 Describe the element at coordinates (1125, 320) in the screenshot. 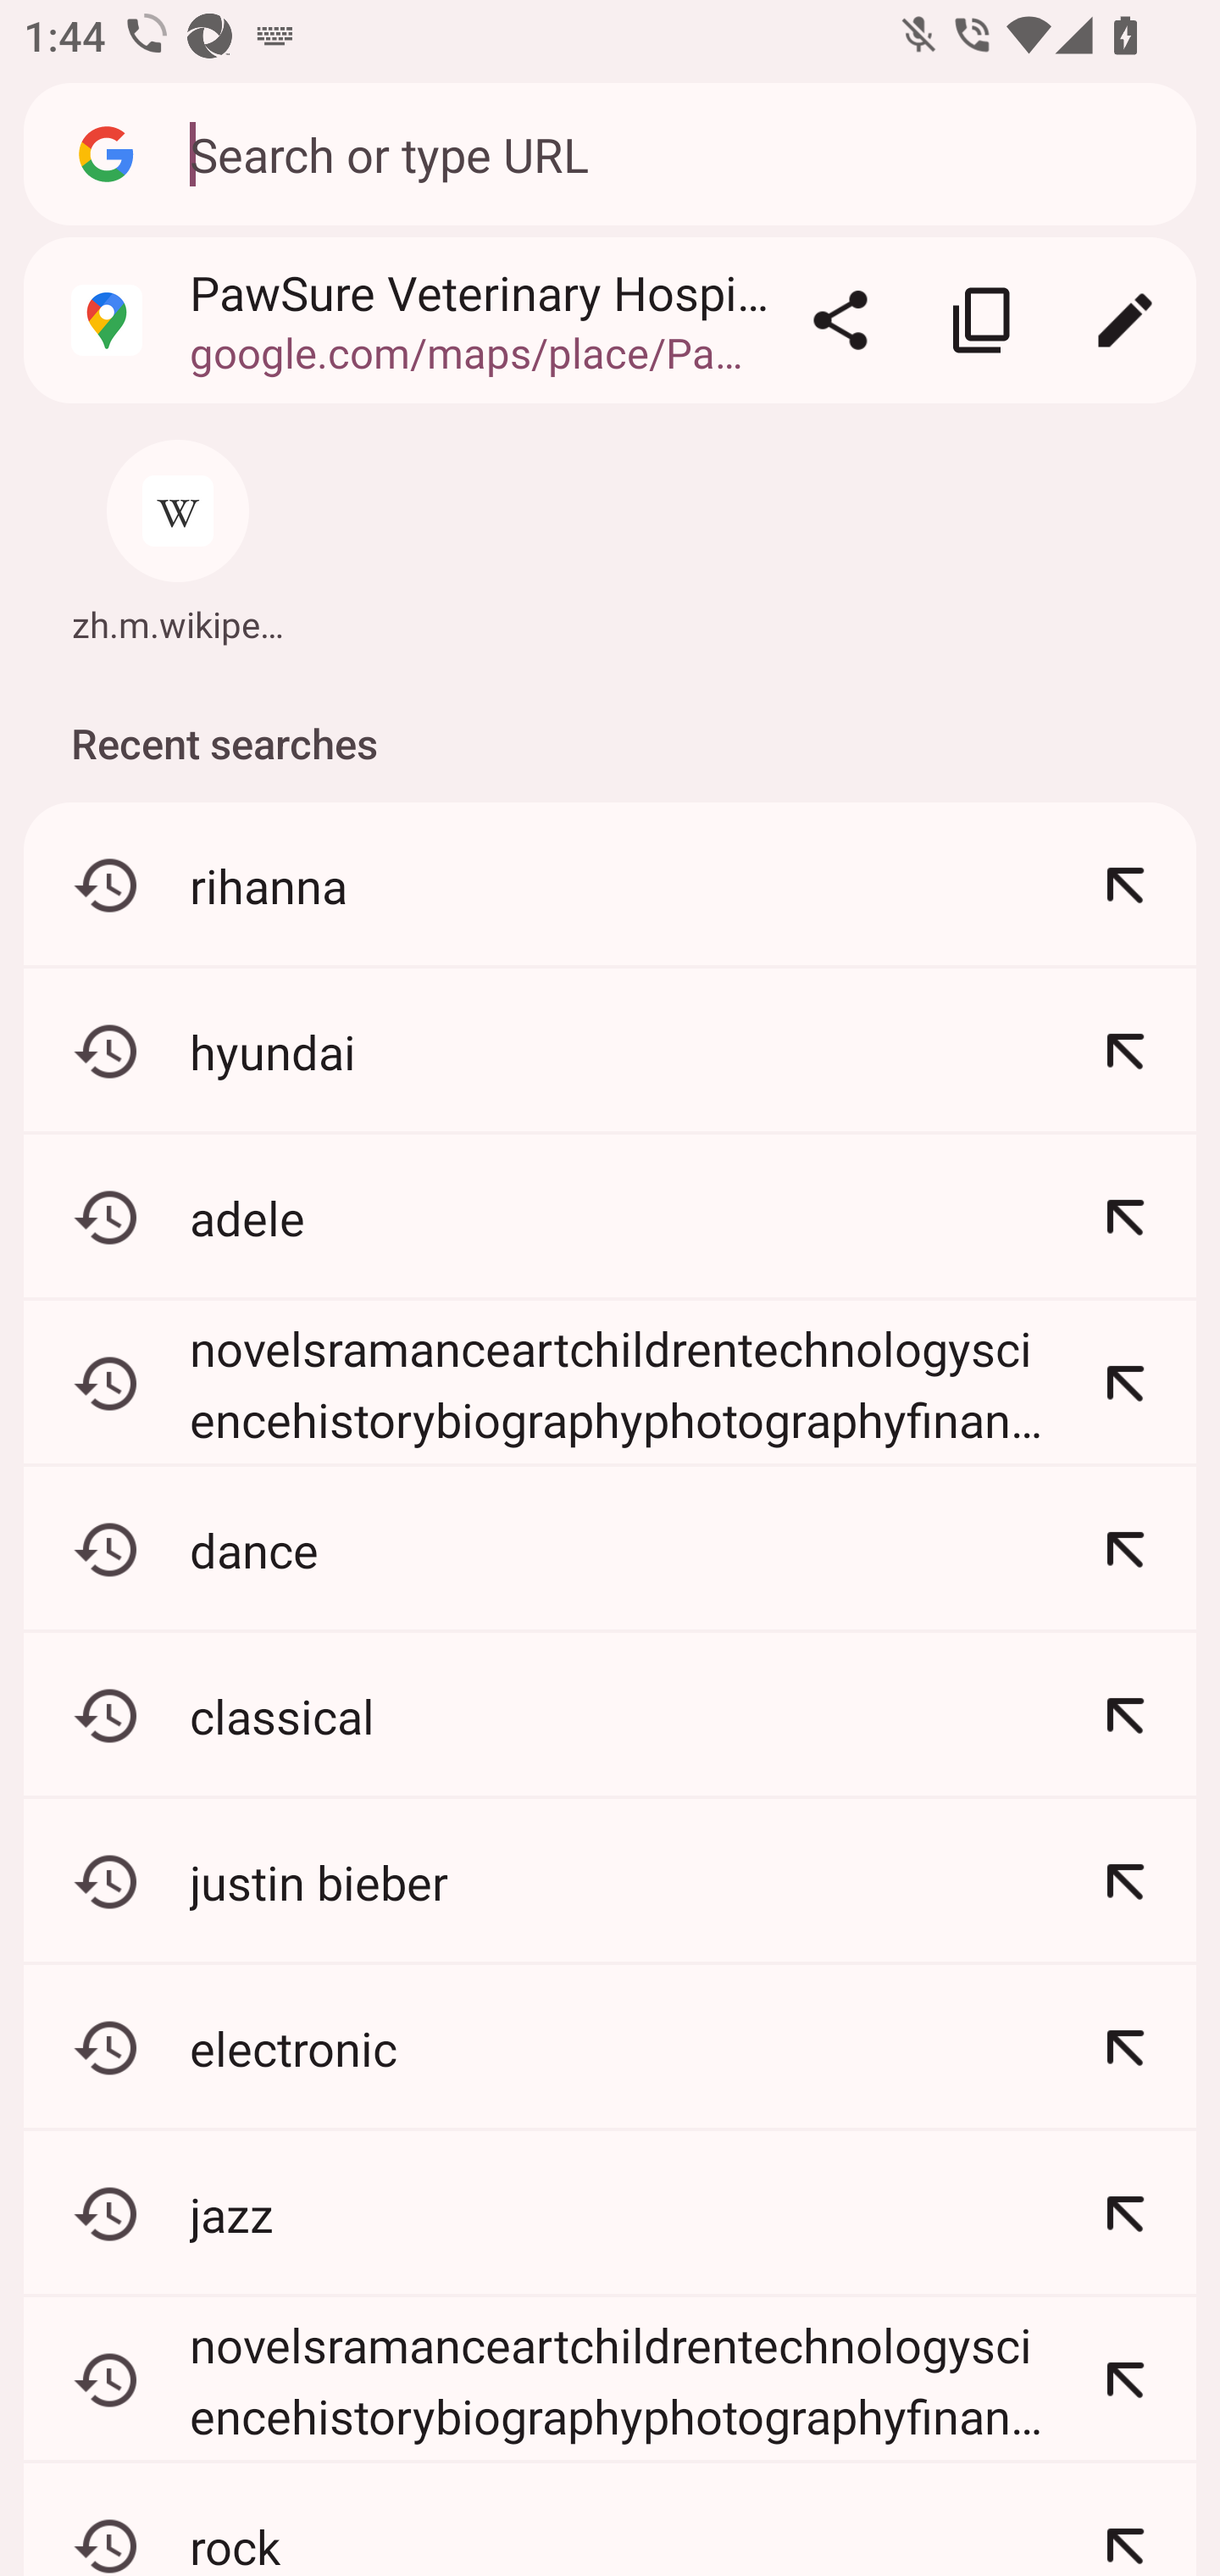

I see `Edit` at that location.